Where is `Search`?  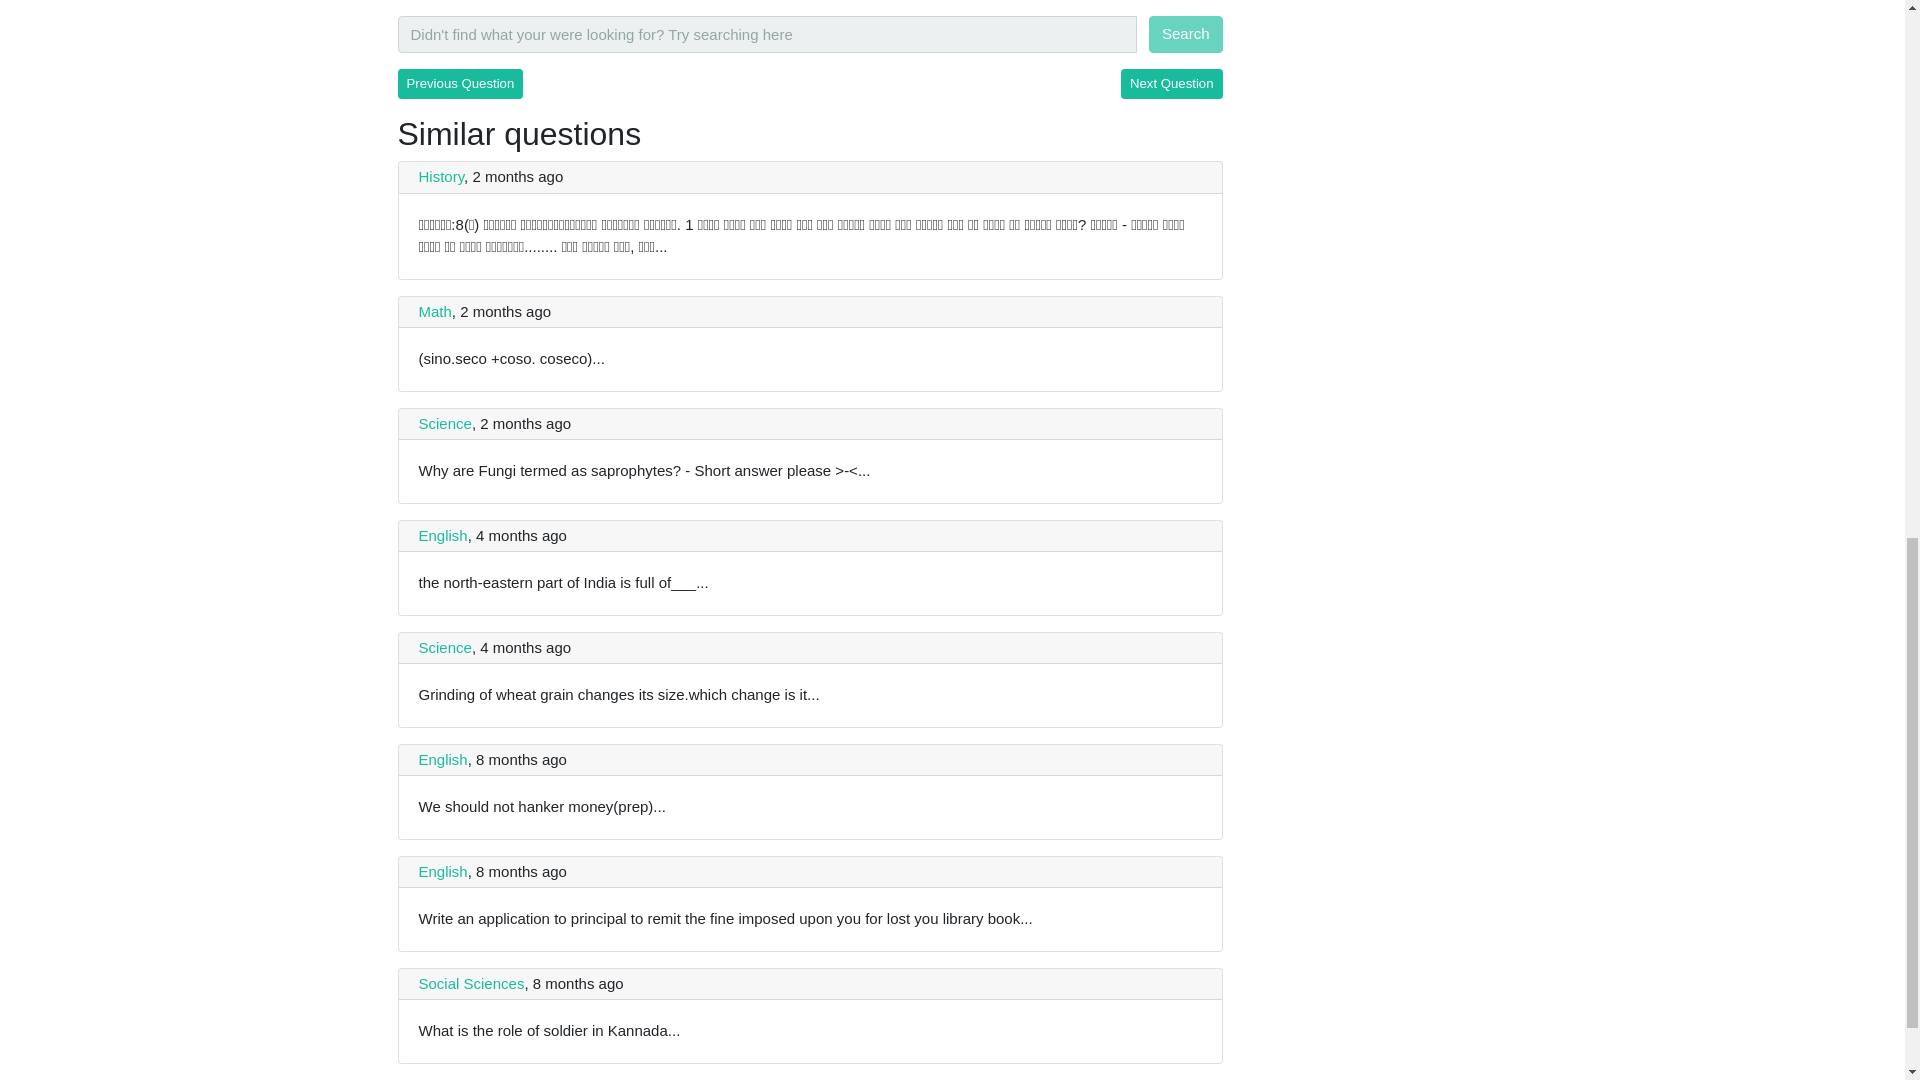
Search is located at coordinates (1186, 34).